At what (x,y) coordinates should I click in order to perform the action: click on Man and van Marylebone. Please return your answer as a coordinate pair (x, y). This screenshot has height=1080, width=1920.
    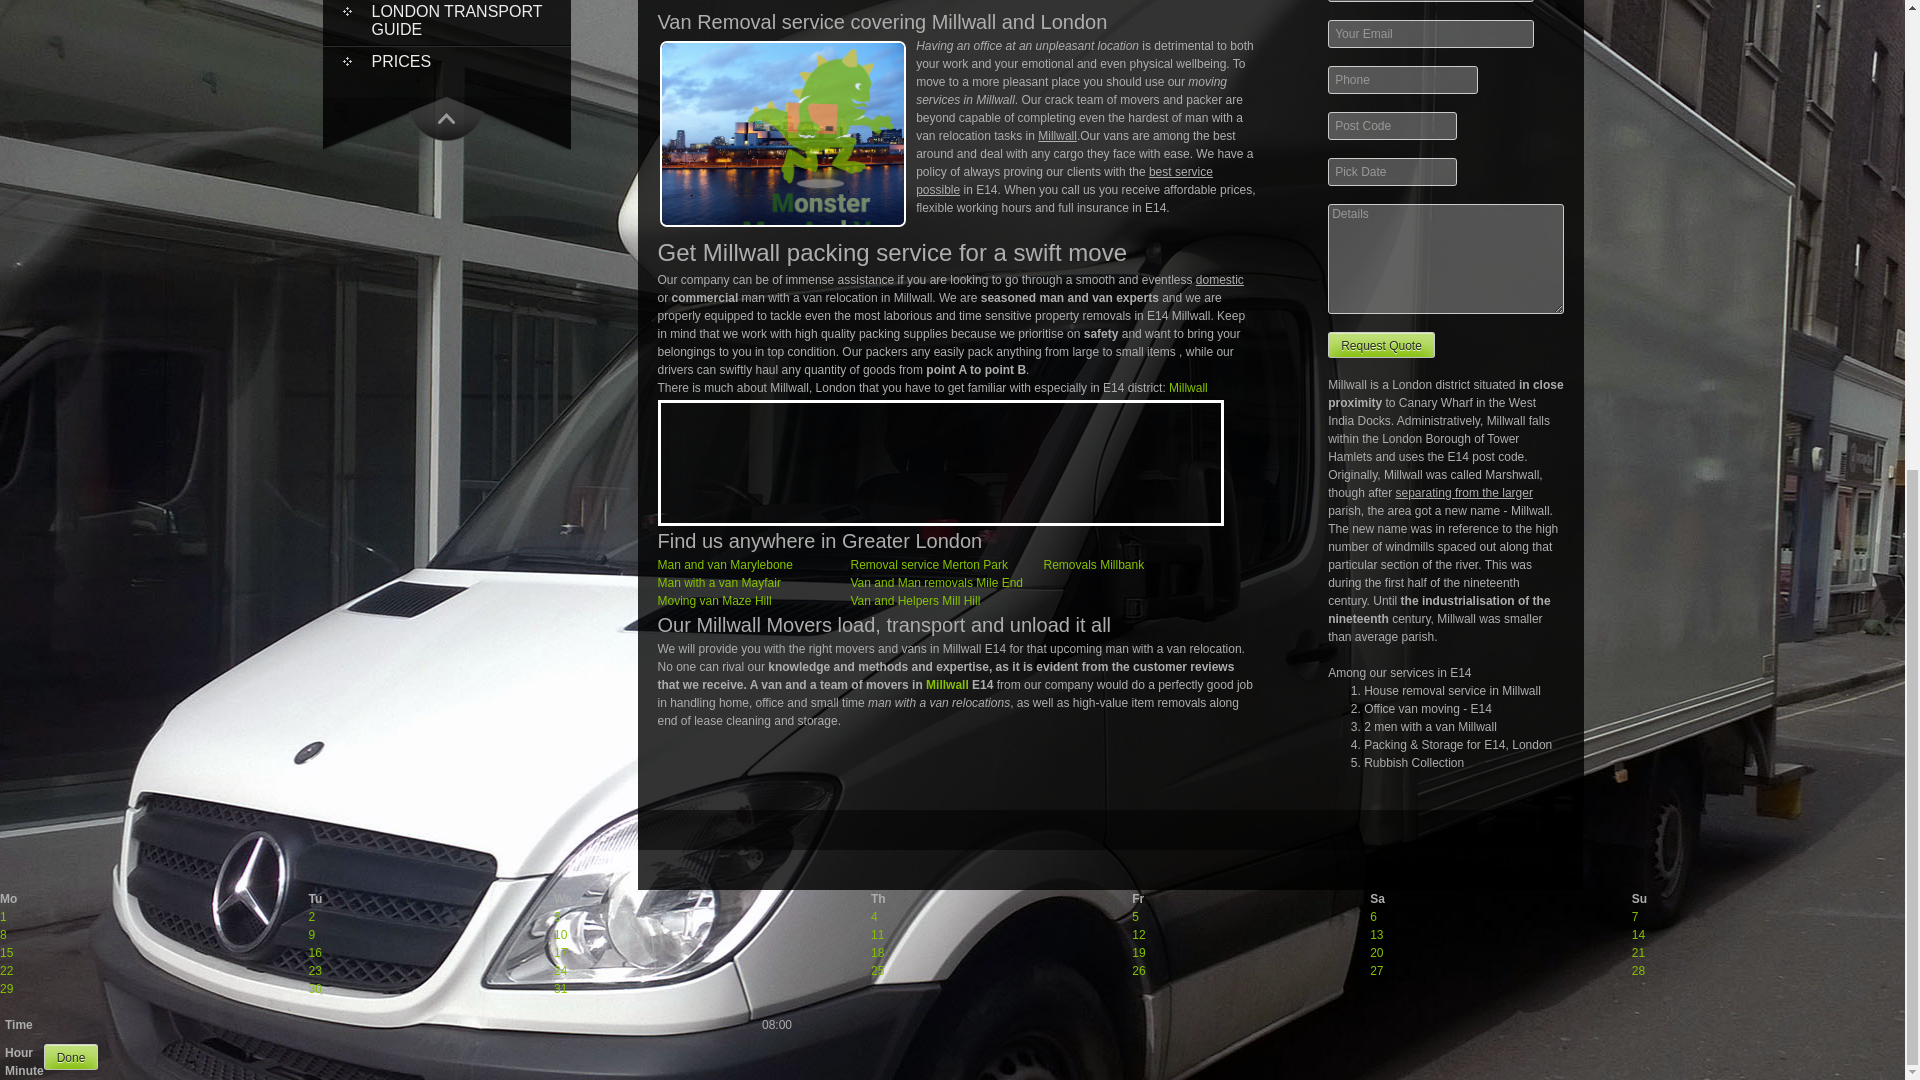
    Looking at the image, I should click on (725, 565).